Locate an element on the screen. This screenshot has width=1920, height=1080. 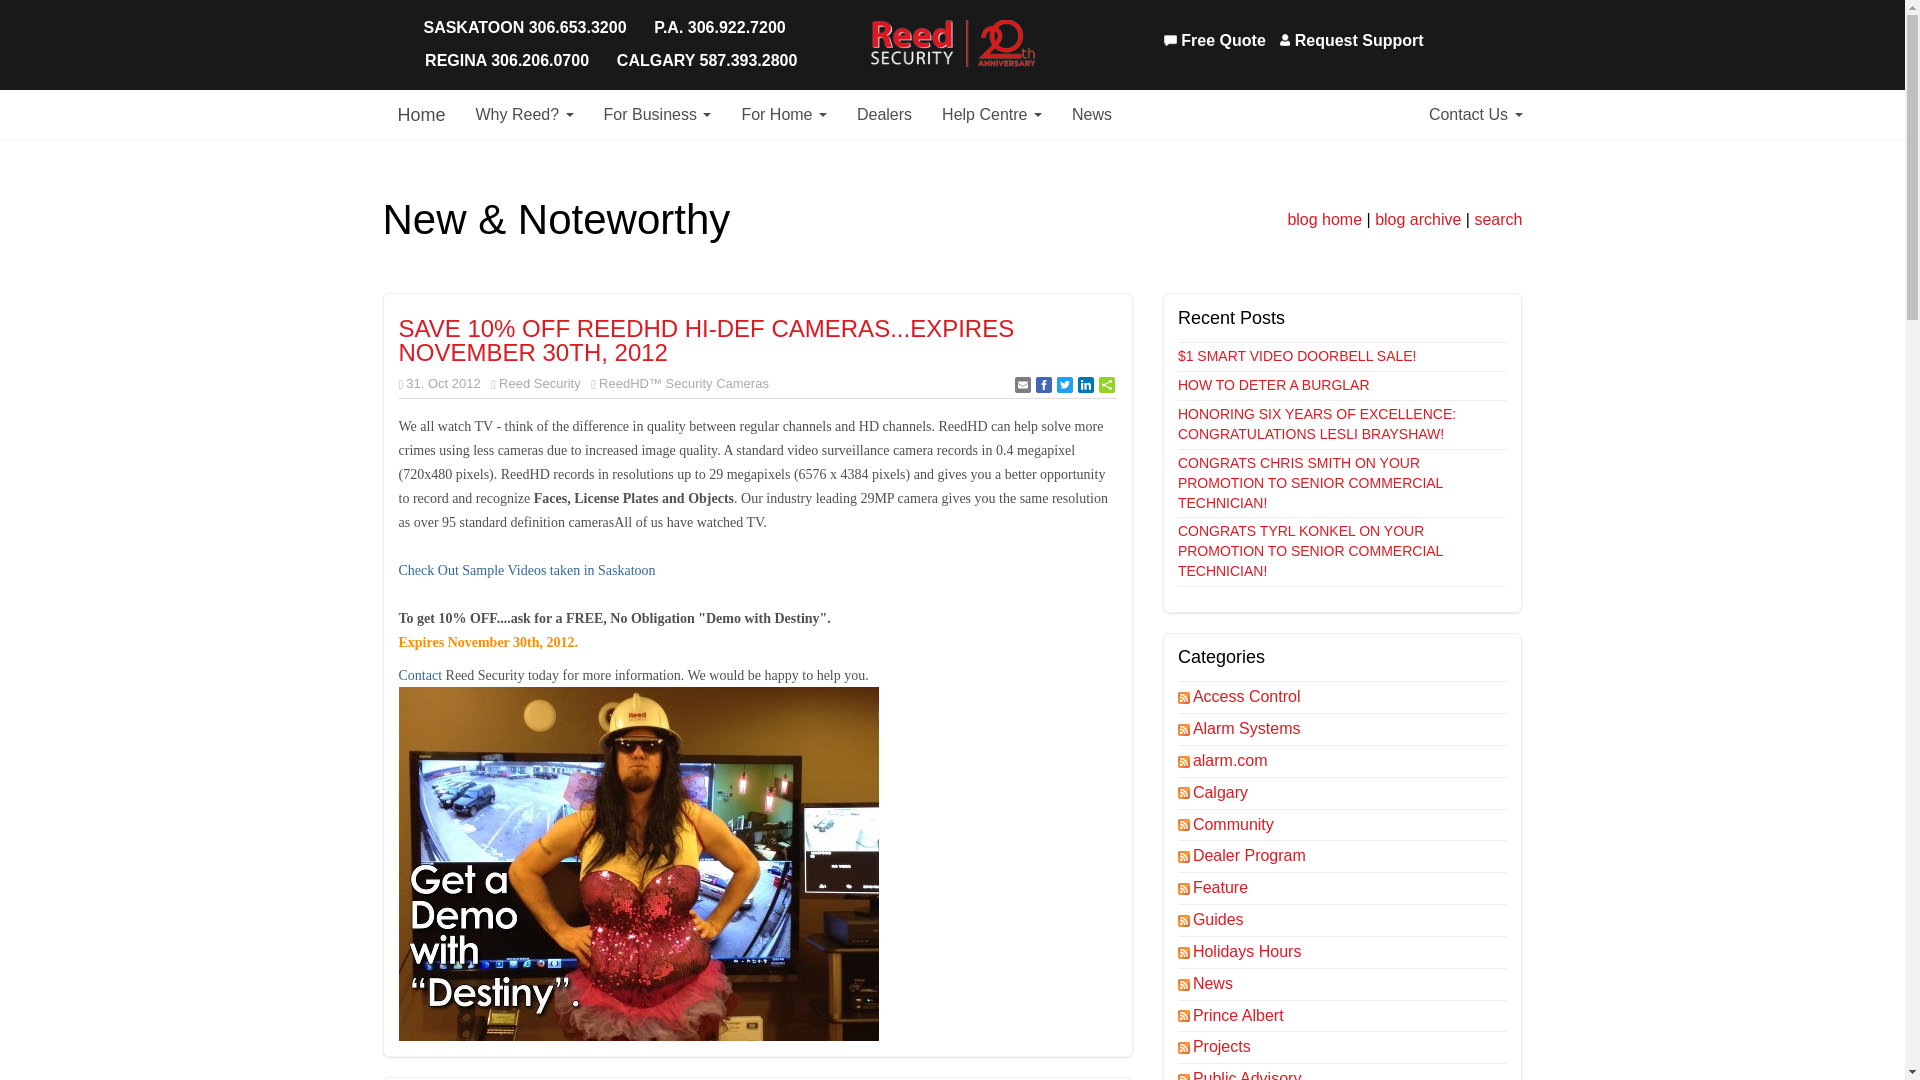
REGINA 306.206.0700 is located at coordinates (506, 61).